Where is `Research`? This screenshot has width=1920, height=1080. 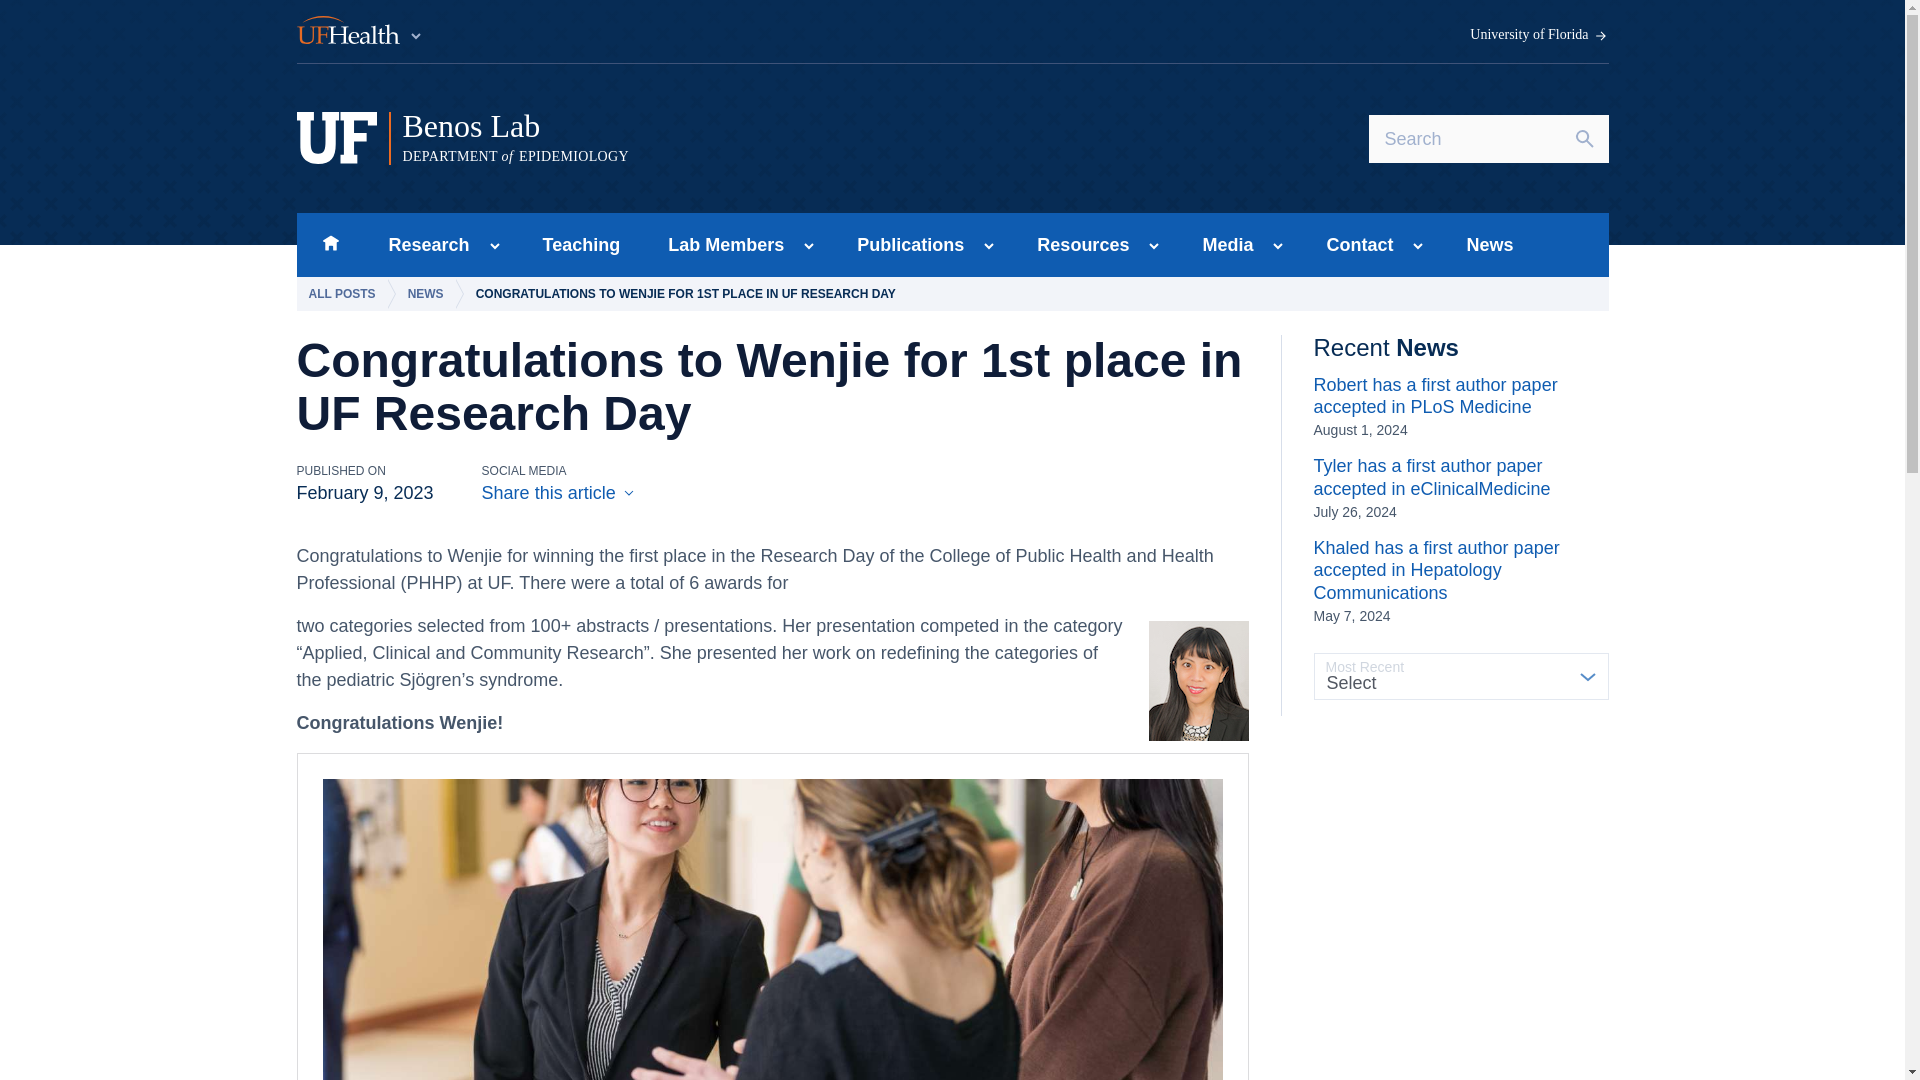 Research is located at coordinates (422, 244).